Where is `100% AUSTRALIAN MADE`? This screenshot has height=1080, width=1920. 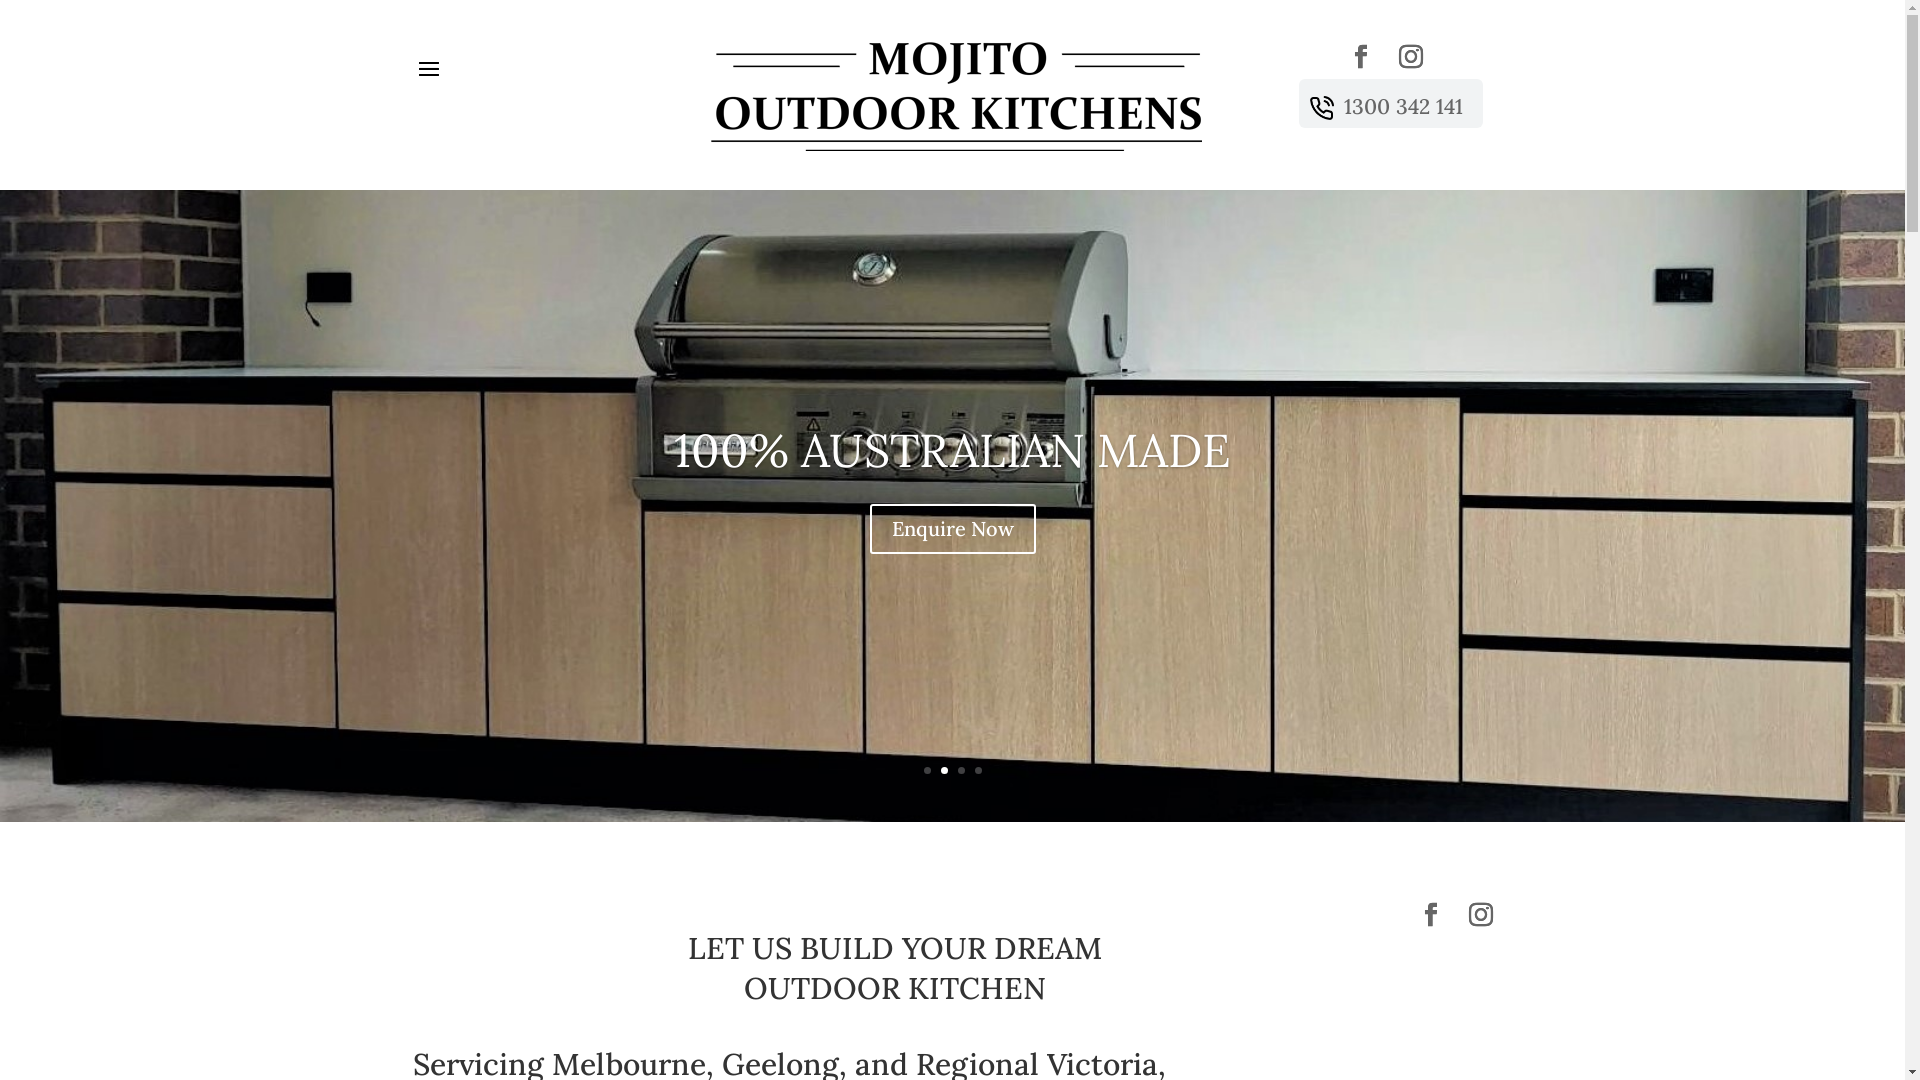
100% AUSTRALIAN MADE is located at coordinates (952, 452).